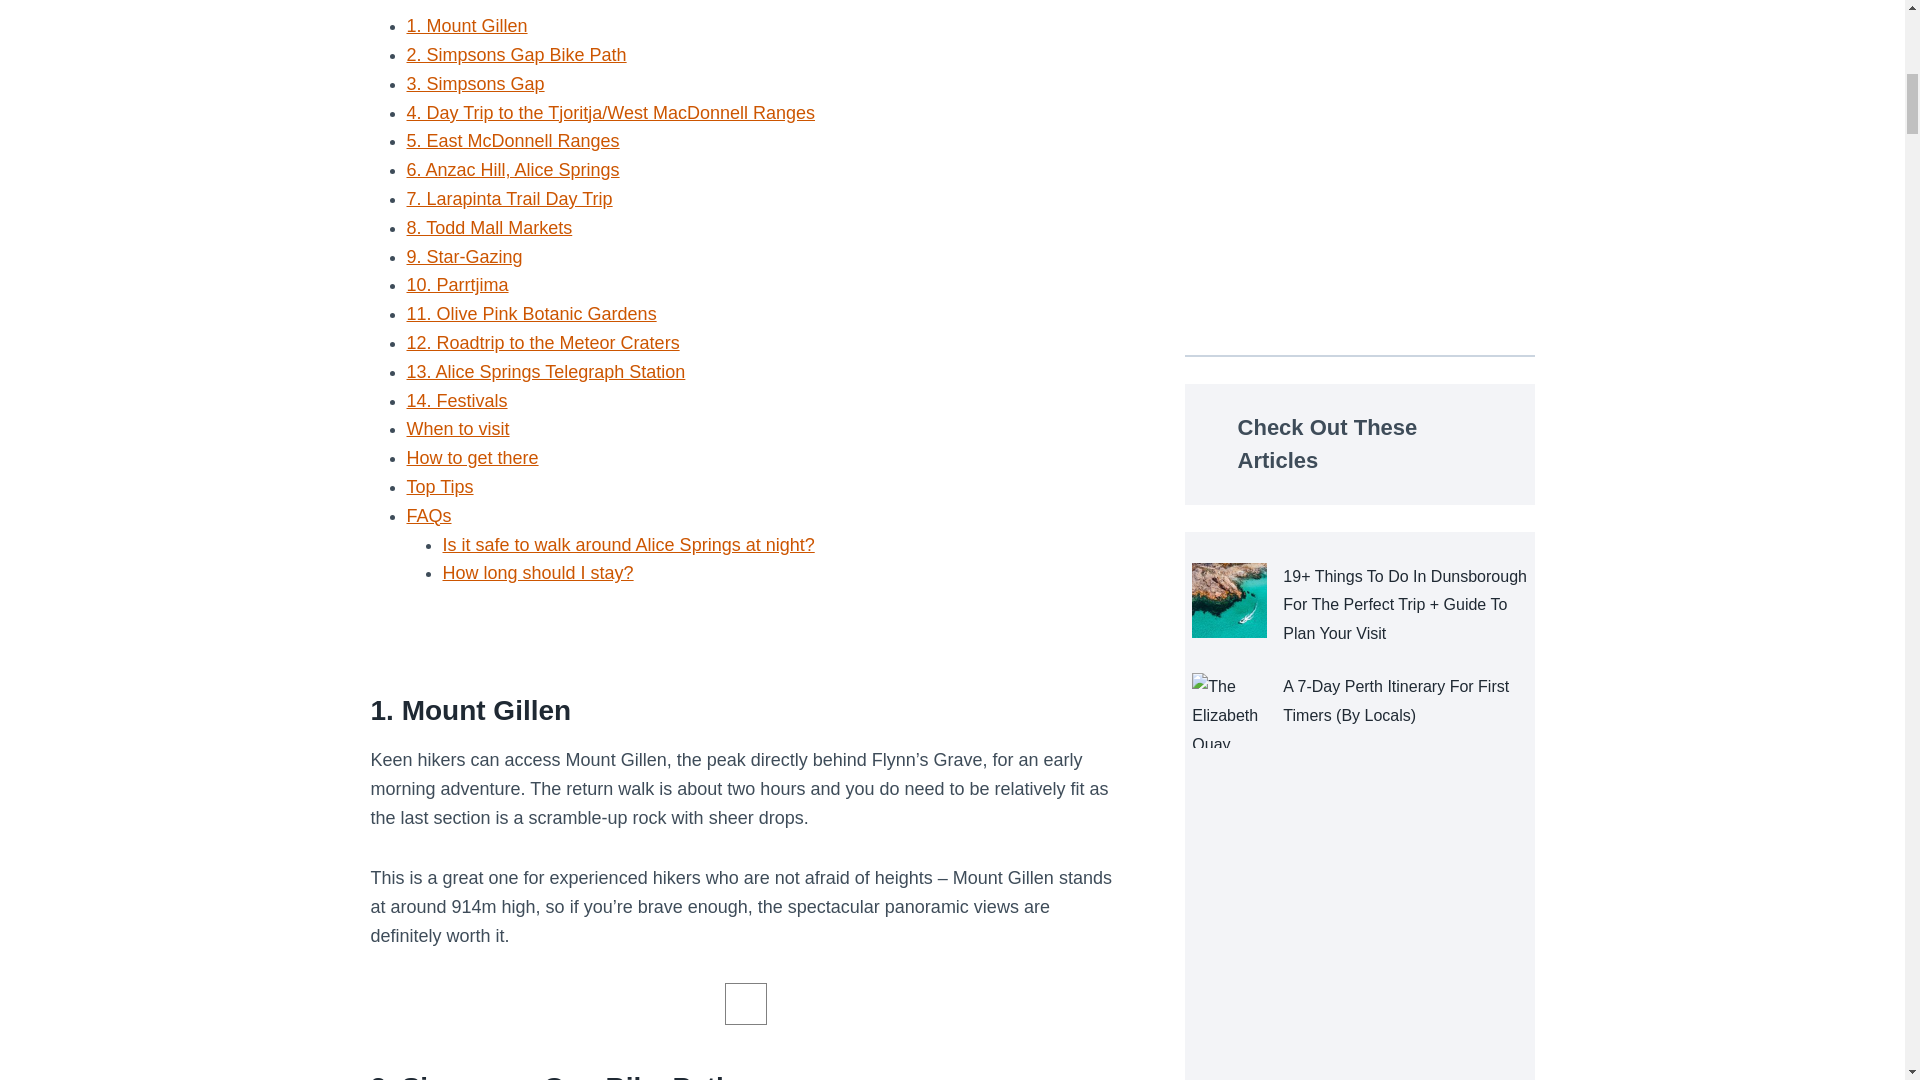  I want to click on 14. Festivals, so click(456, 400).